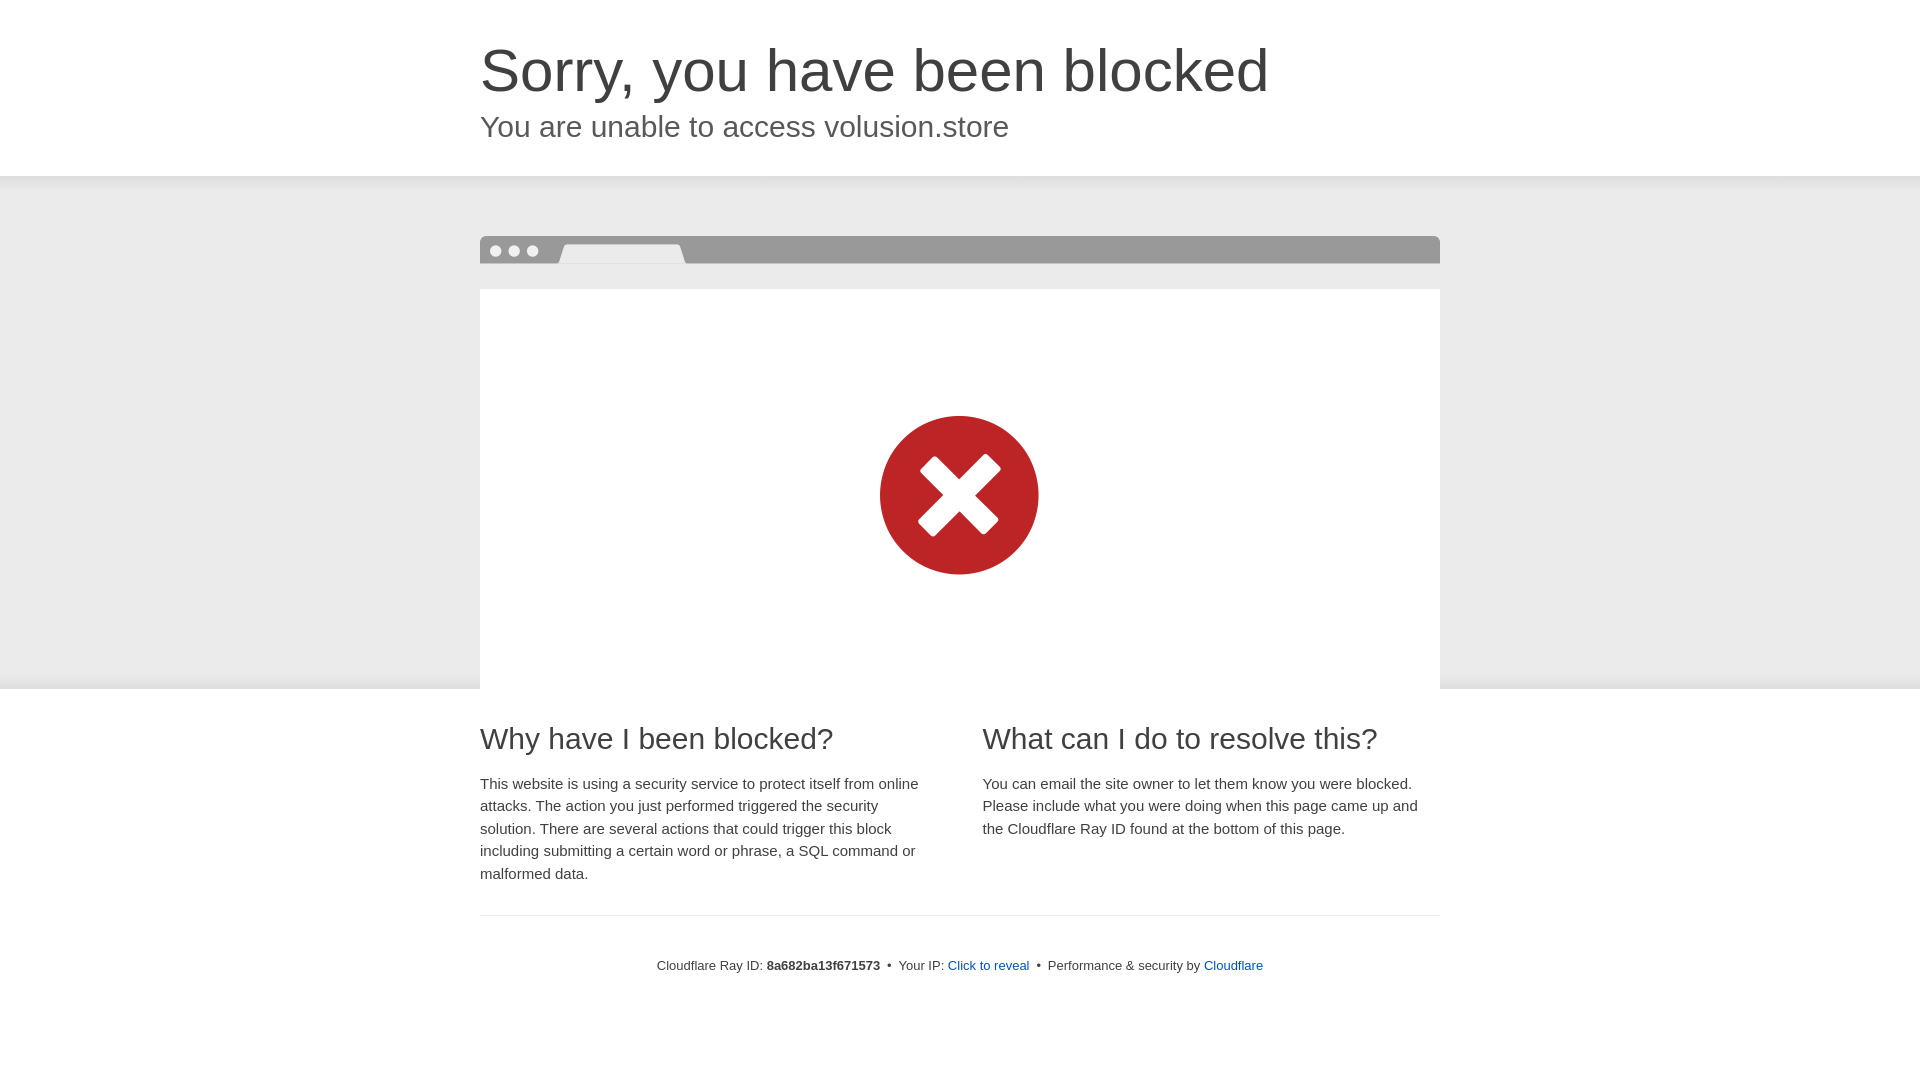 This screenshot has width=1920, height=1080. What do you see at coordinates (1233, 965) in the screenshot?
I see `Cloudflare` at bounding box center [1233, 965].